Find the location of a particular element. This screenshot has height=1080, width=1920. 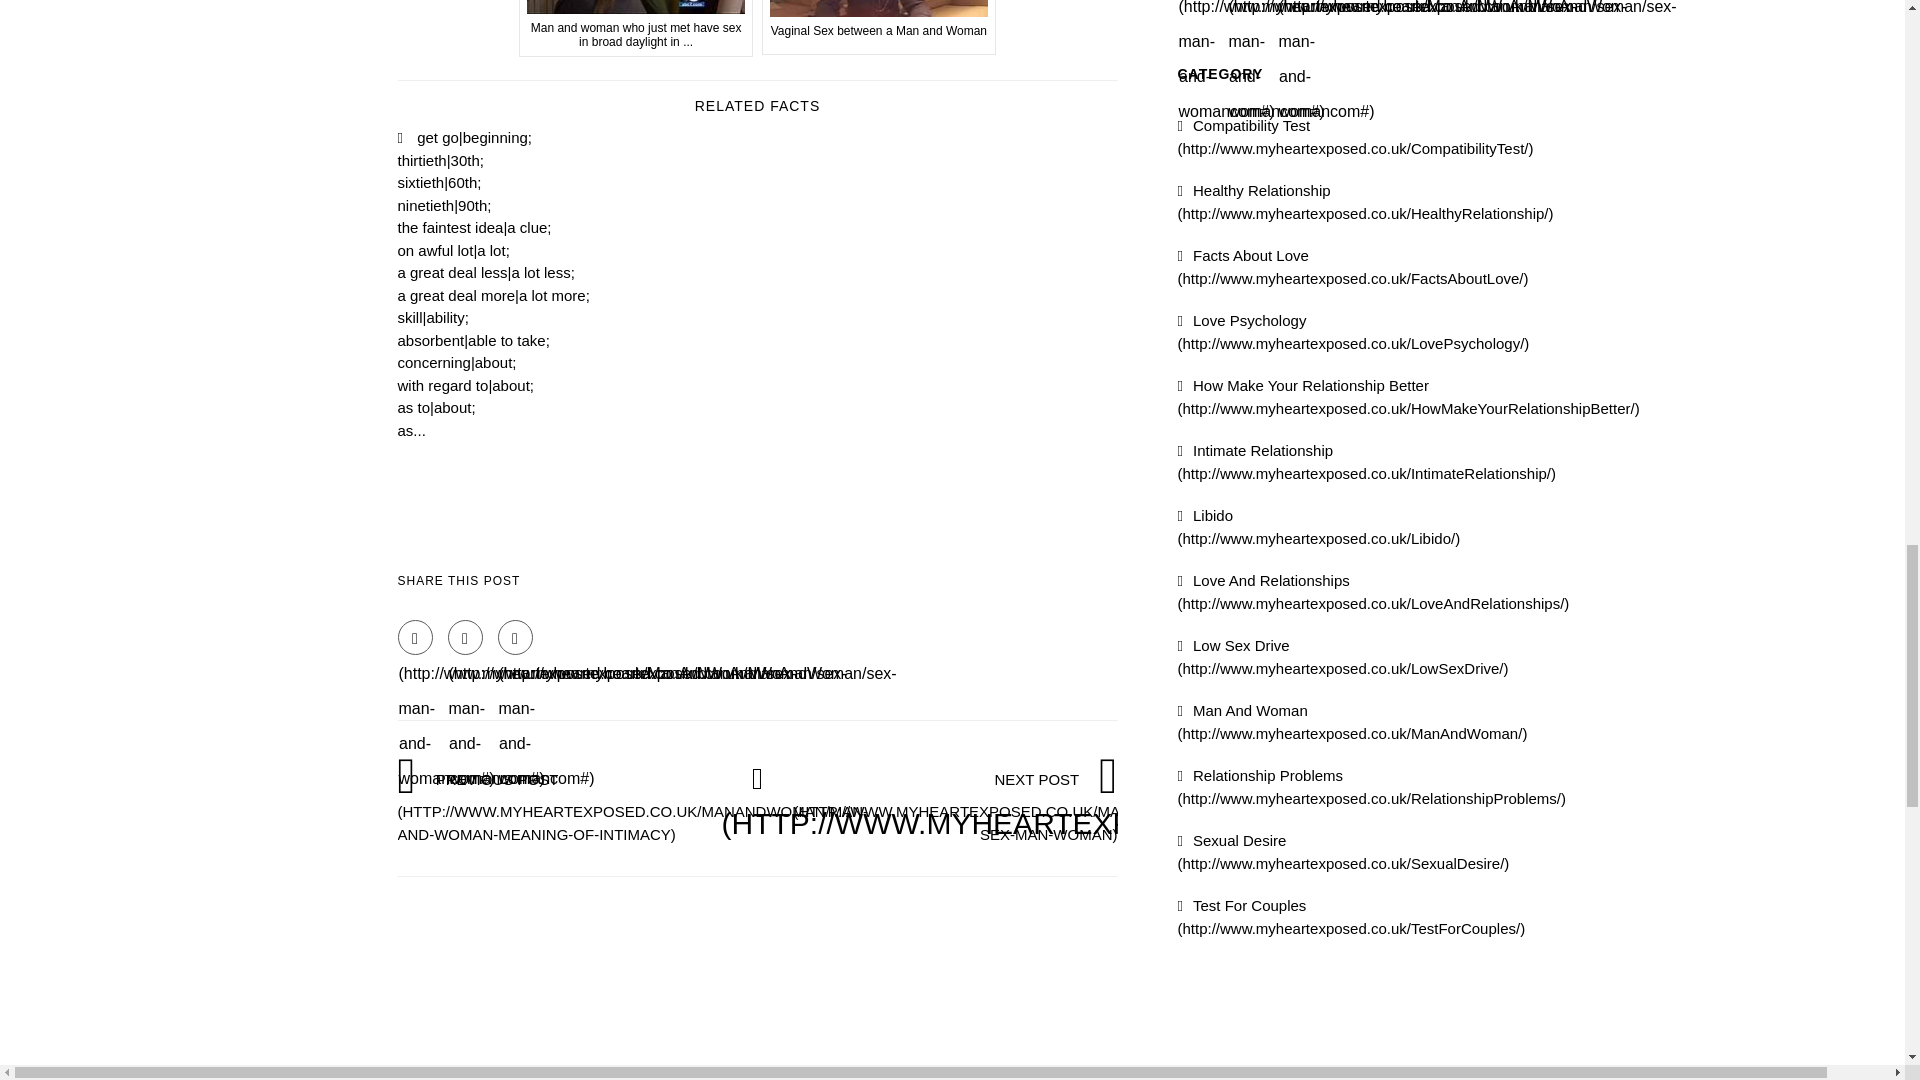

Twitter is located at coordinates (465, 636).